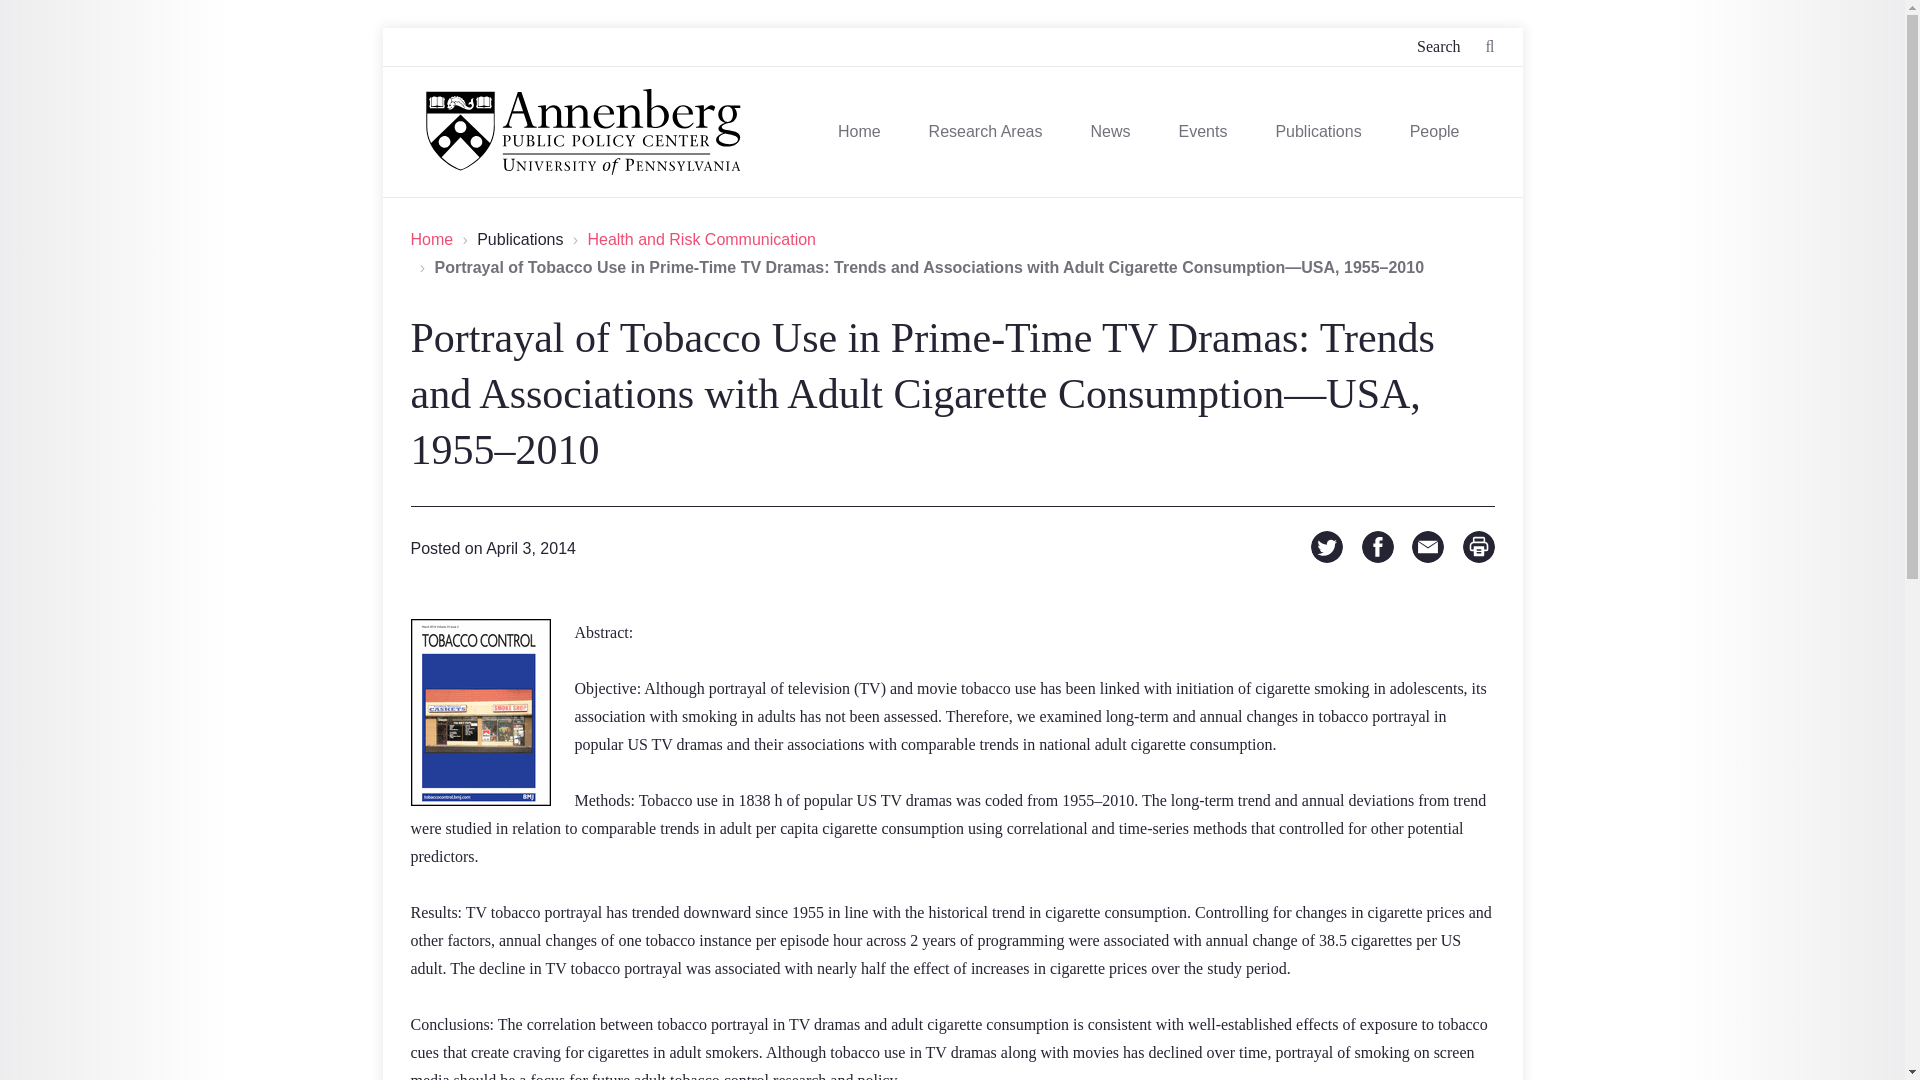 This screenshot has height=1080, width=1920. What do you see at coordinates (1318, 132) in the screenshot?
I see `Publications` at bounding box center [1318, 132].